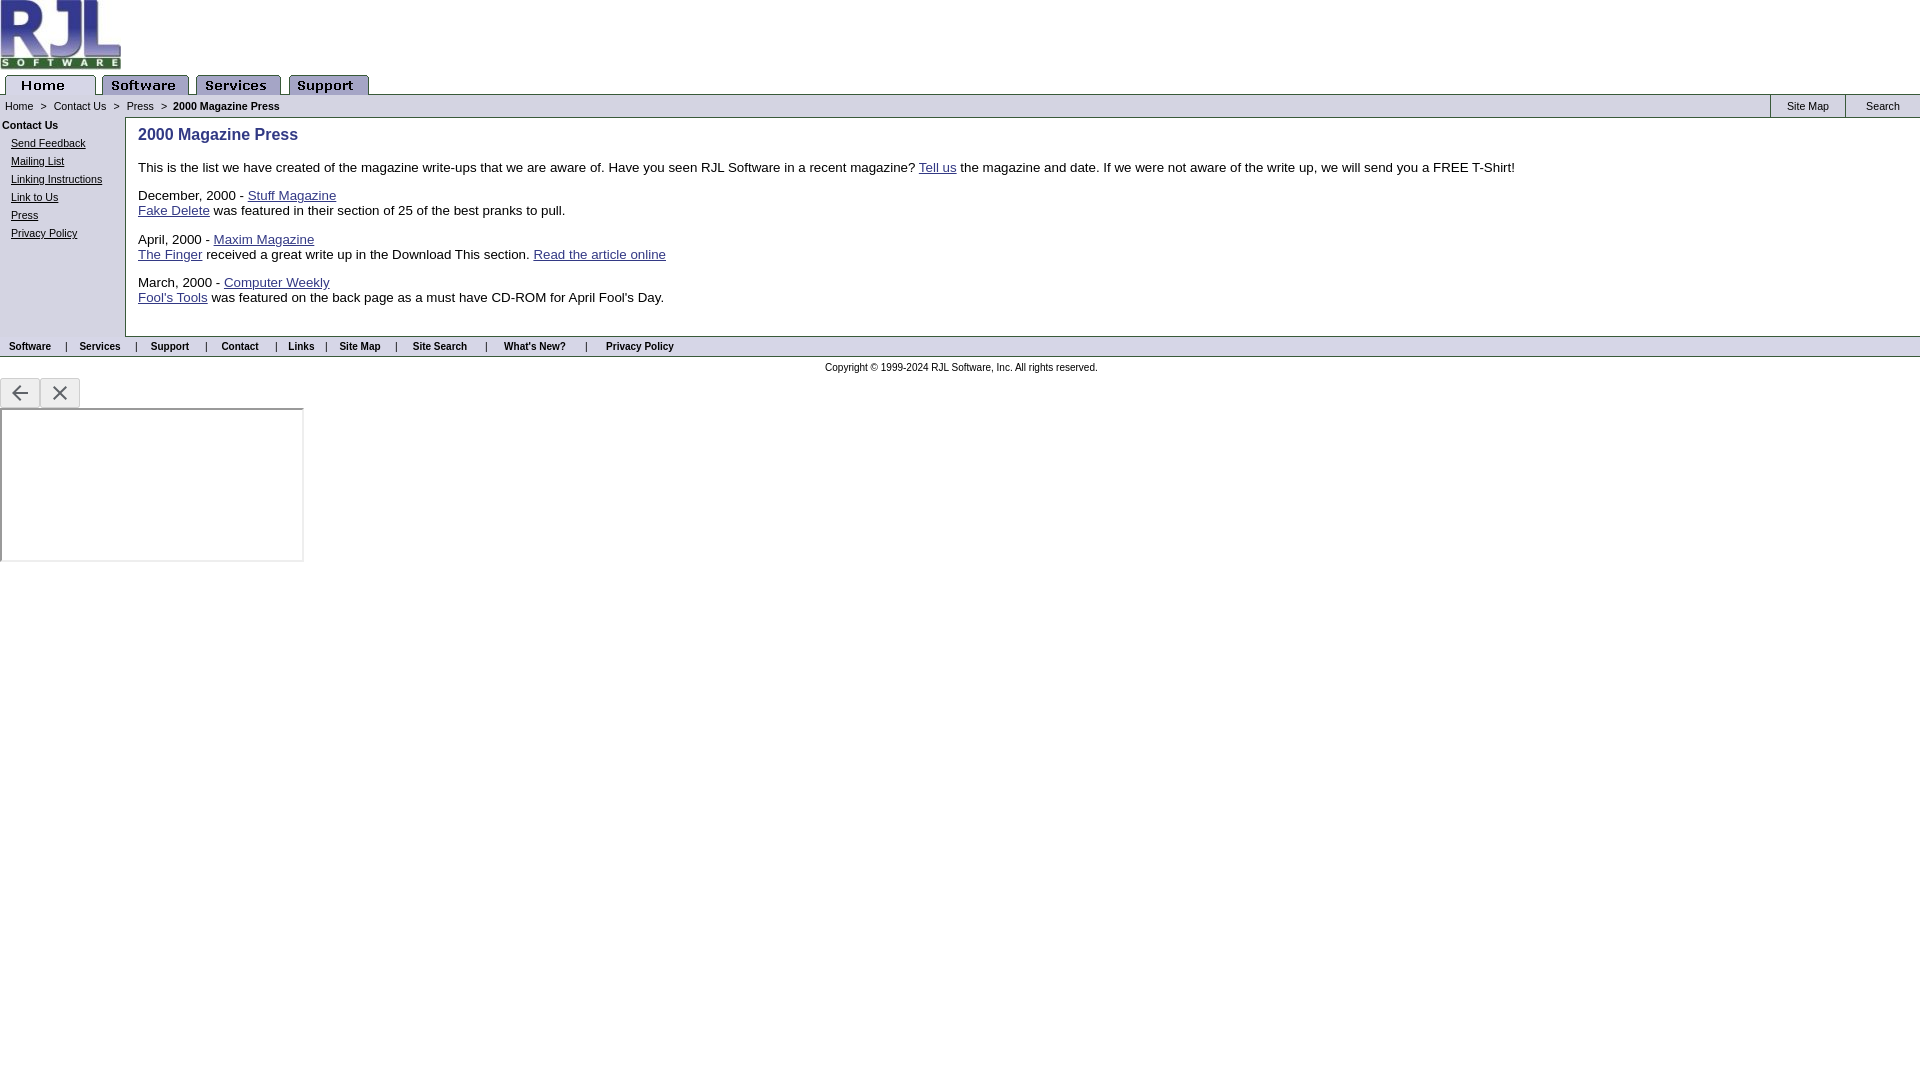 Image resolution: width=1920 pixels, height=1080 pixels. Describe the element at coordinates (30, 346) in the screenshot. I see `Software` at that location.